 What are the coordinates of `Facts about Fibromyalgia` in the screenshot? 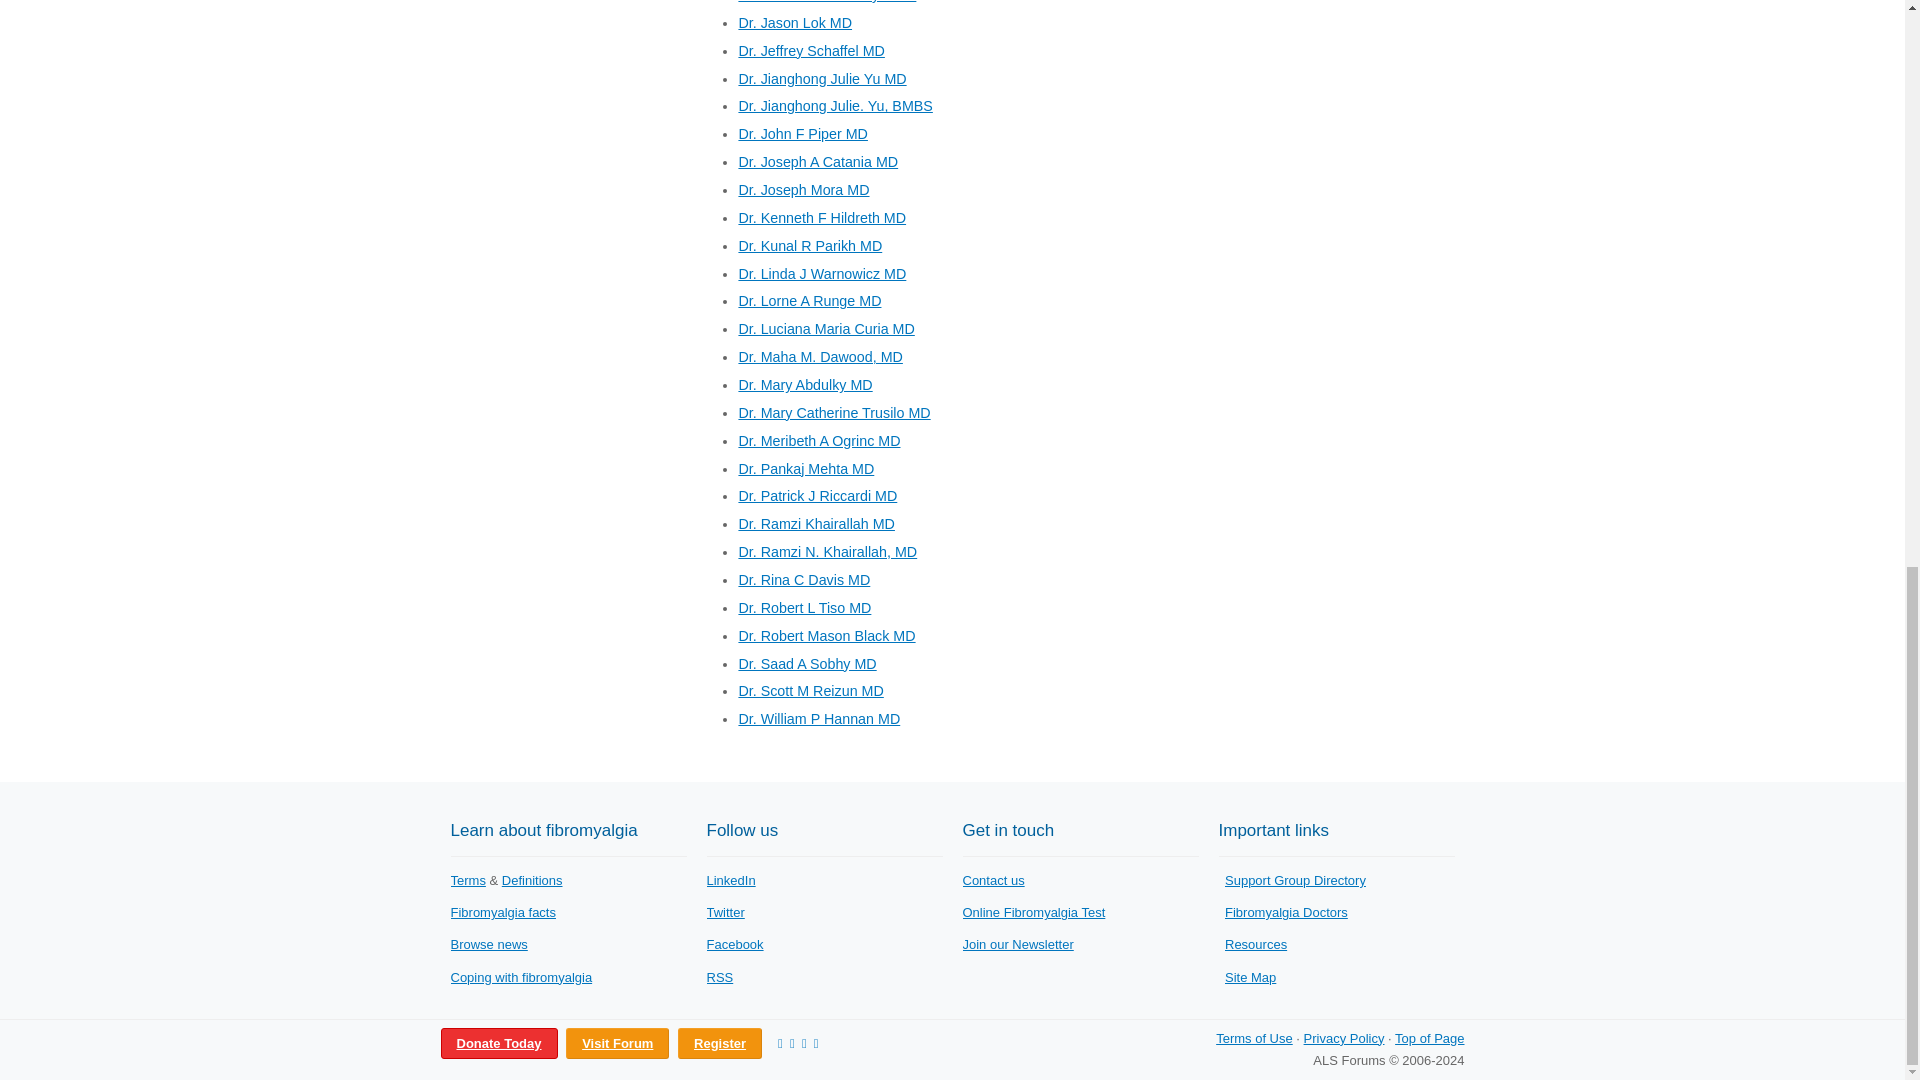 It's located at (502, 912).